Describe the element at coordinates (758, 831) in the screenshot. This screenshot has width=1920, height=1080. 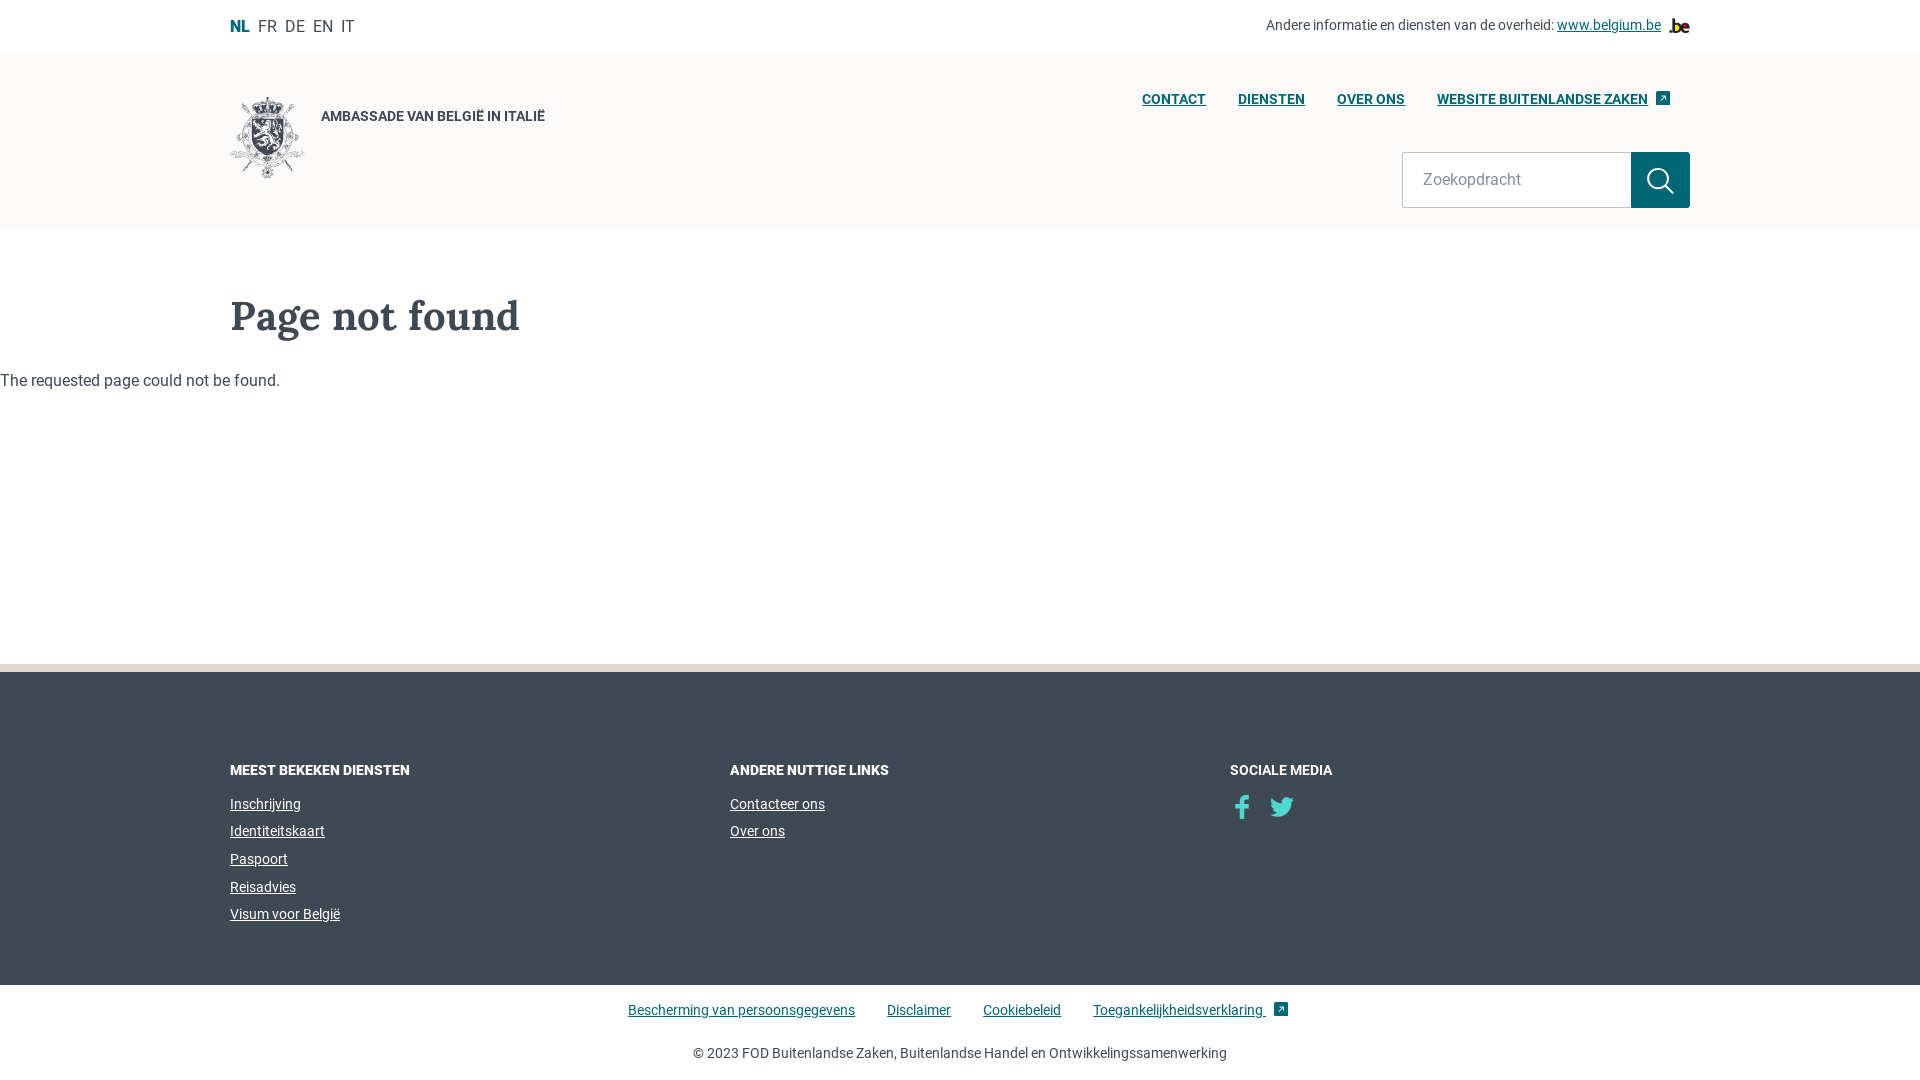
I see `Over ons` at that location.